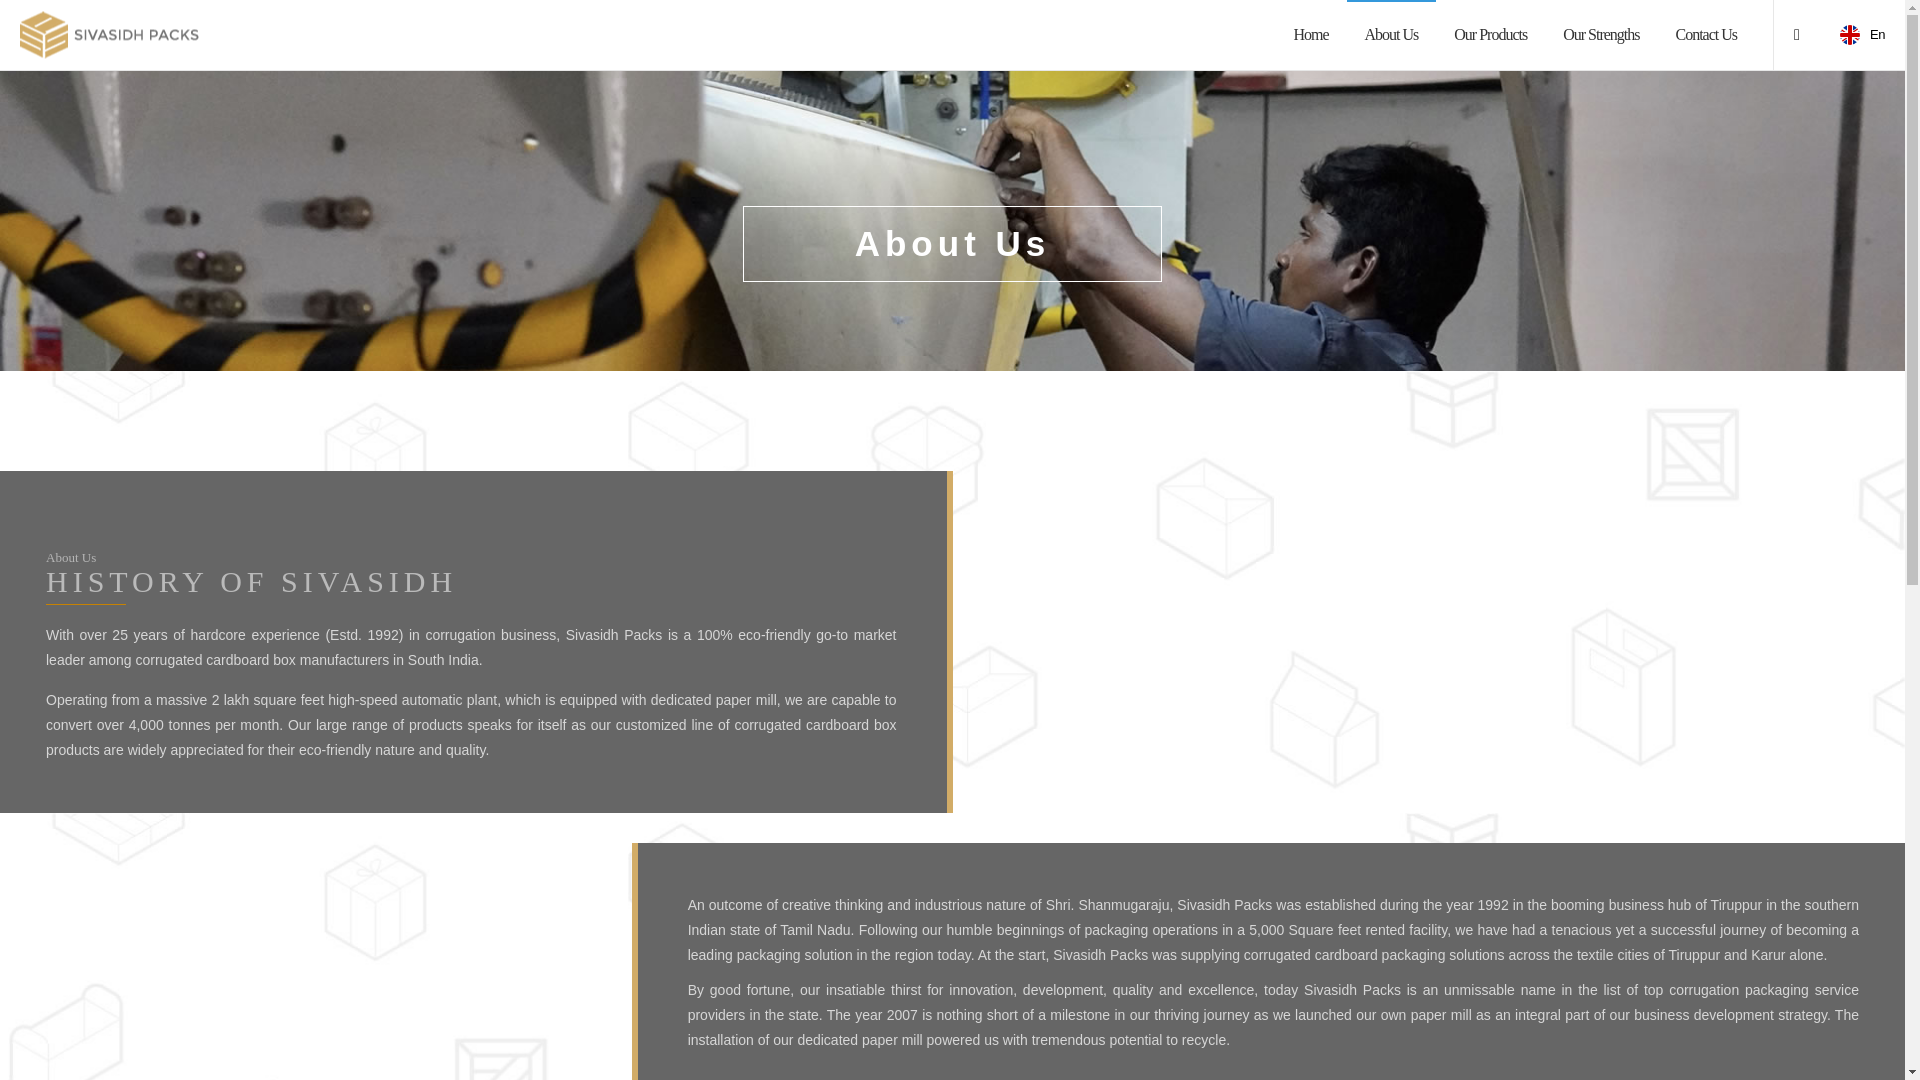 This screenshot has height=1080, width=1920. What do you see at coordinates (1490, 35) in the screenshot?
I see `Our Products` at bounding box center [1490, 35].